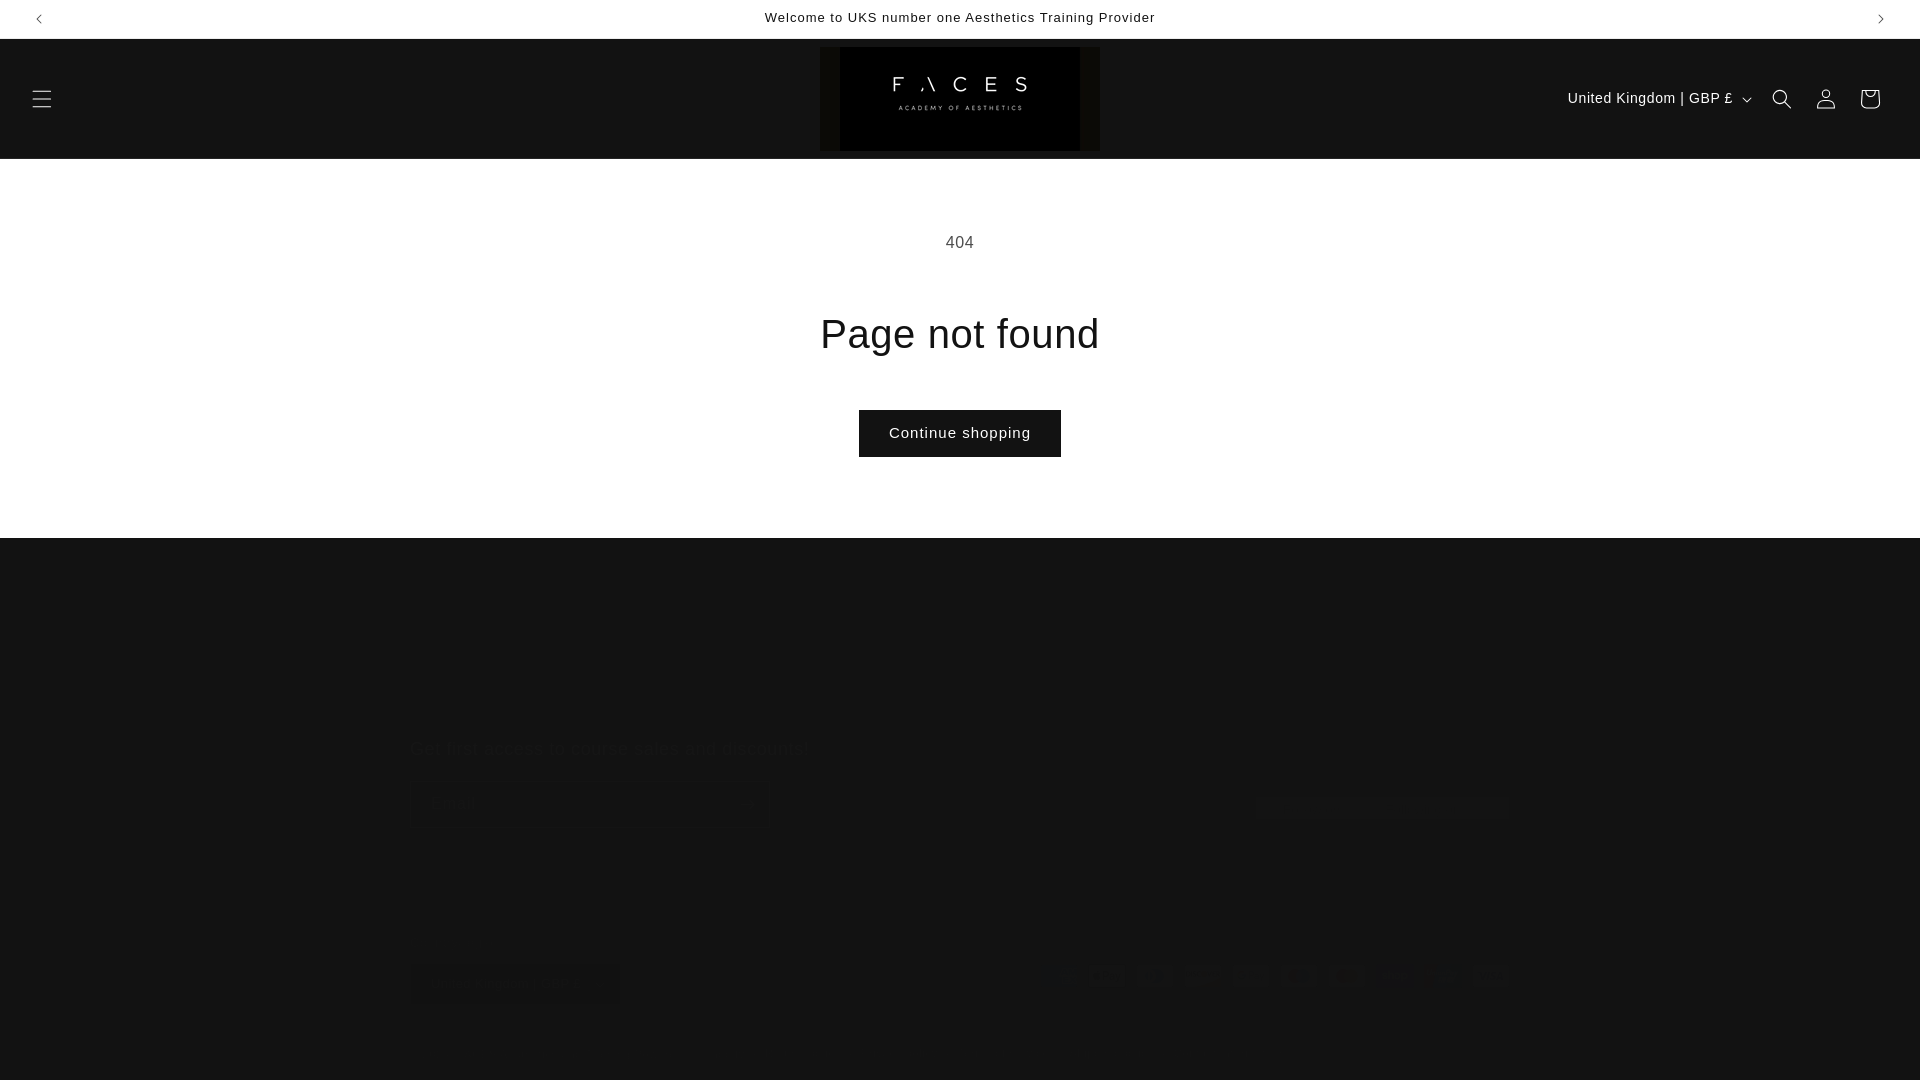 The height and width of the screenshot is (1080, 1920). What do you see at coordinates (624, 677) in the screenshot?
I see `Courses` at bounding box center [624, 677].